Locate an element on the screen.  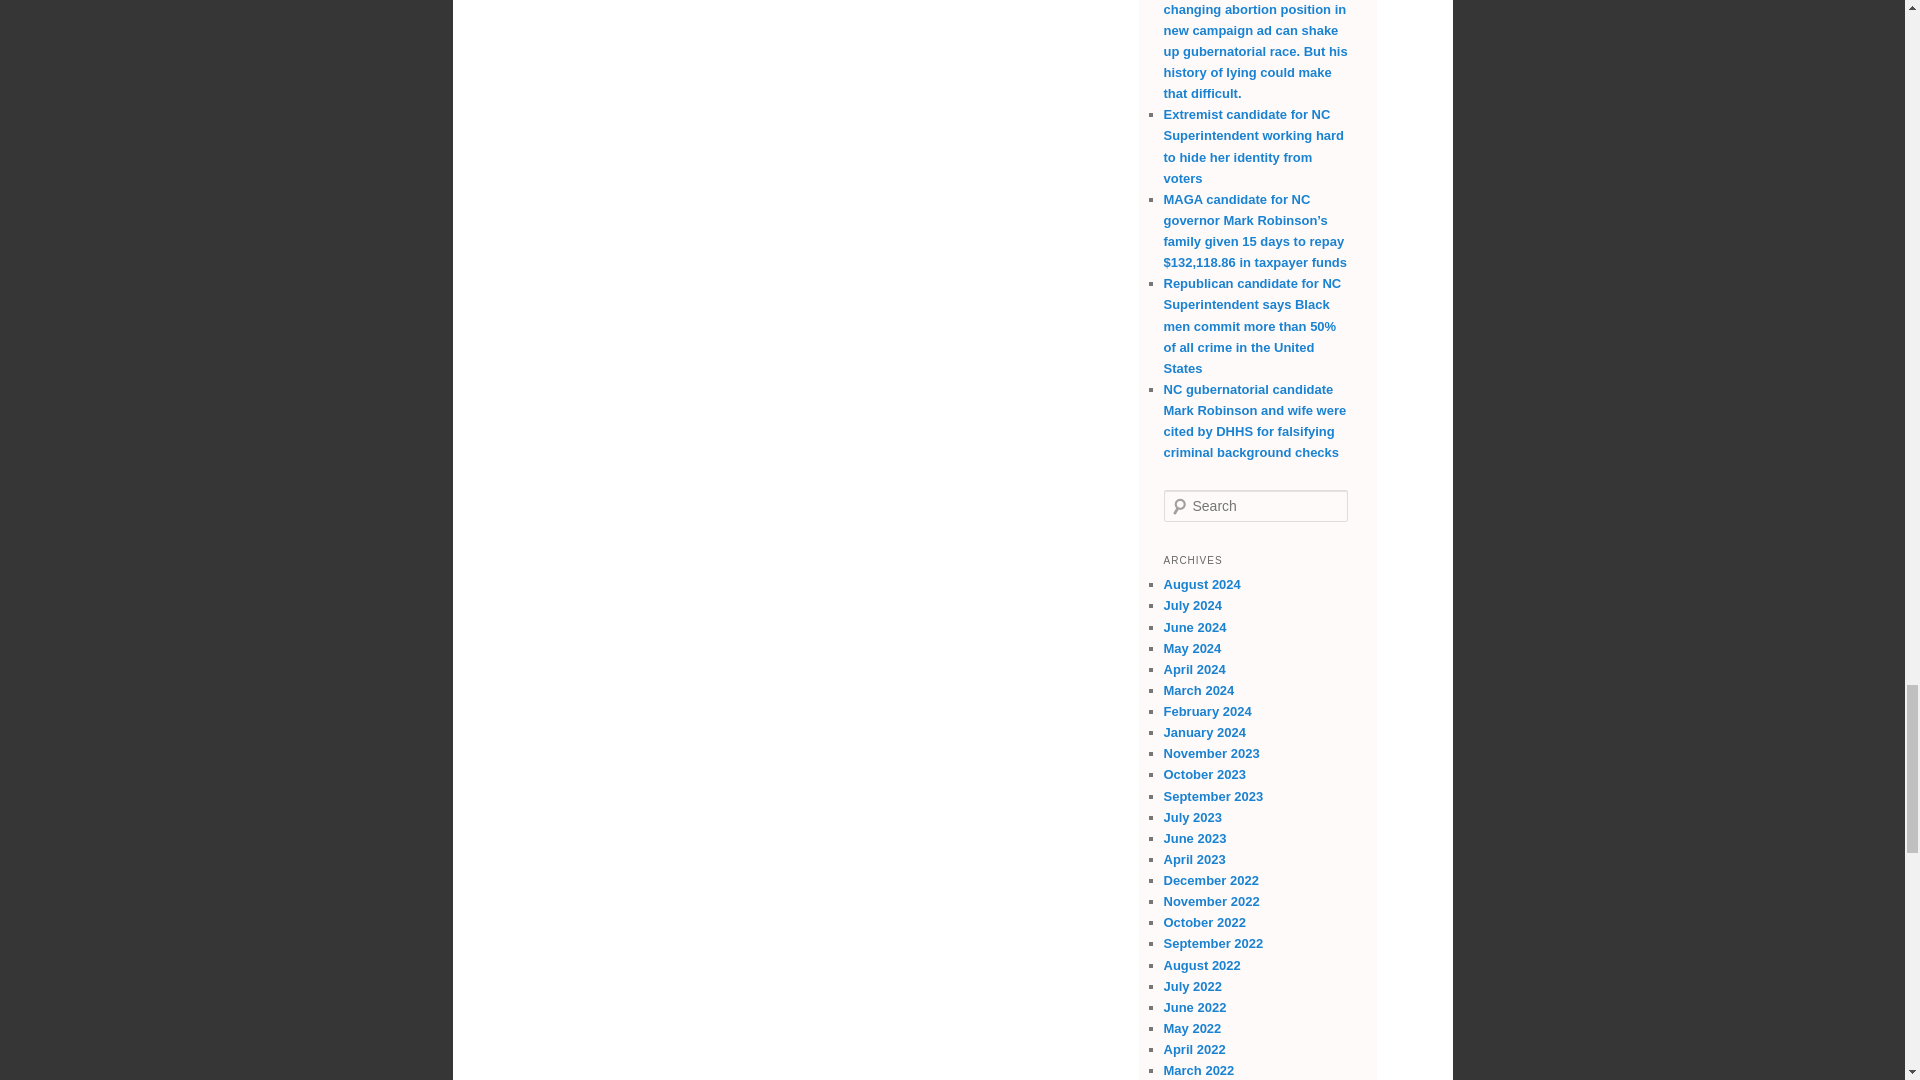
July 2024 is located at coordinates (1193, 606).